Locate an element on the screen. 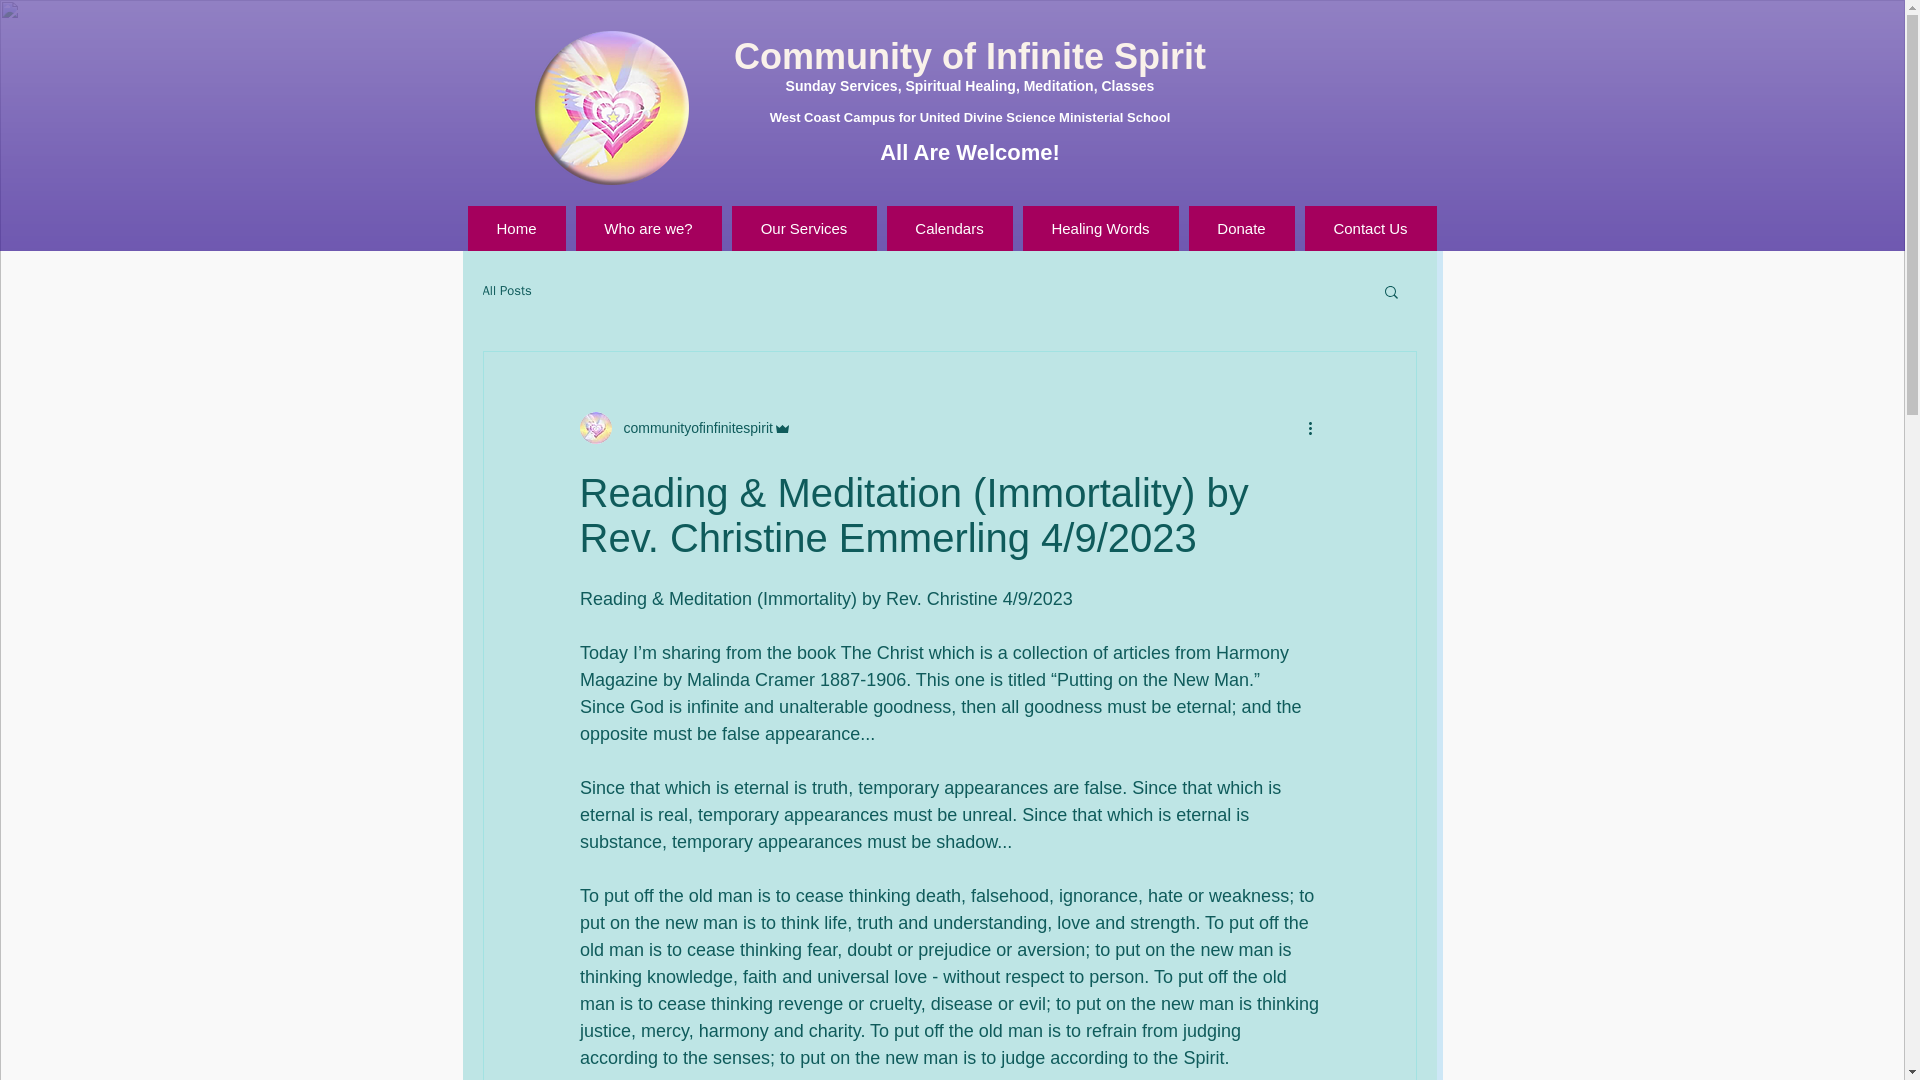 This screenshot has width=1920, height=1080. Who are we? is located at coordinates (648, 228).